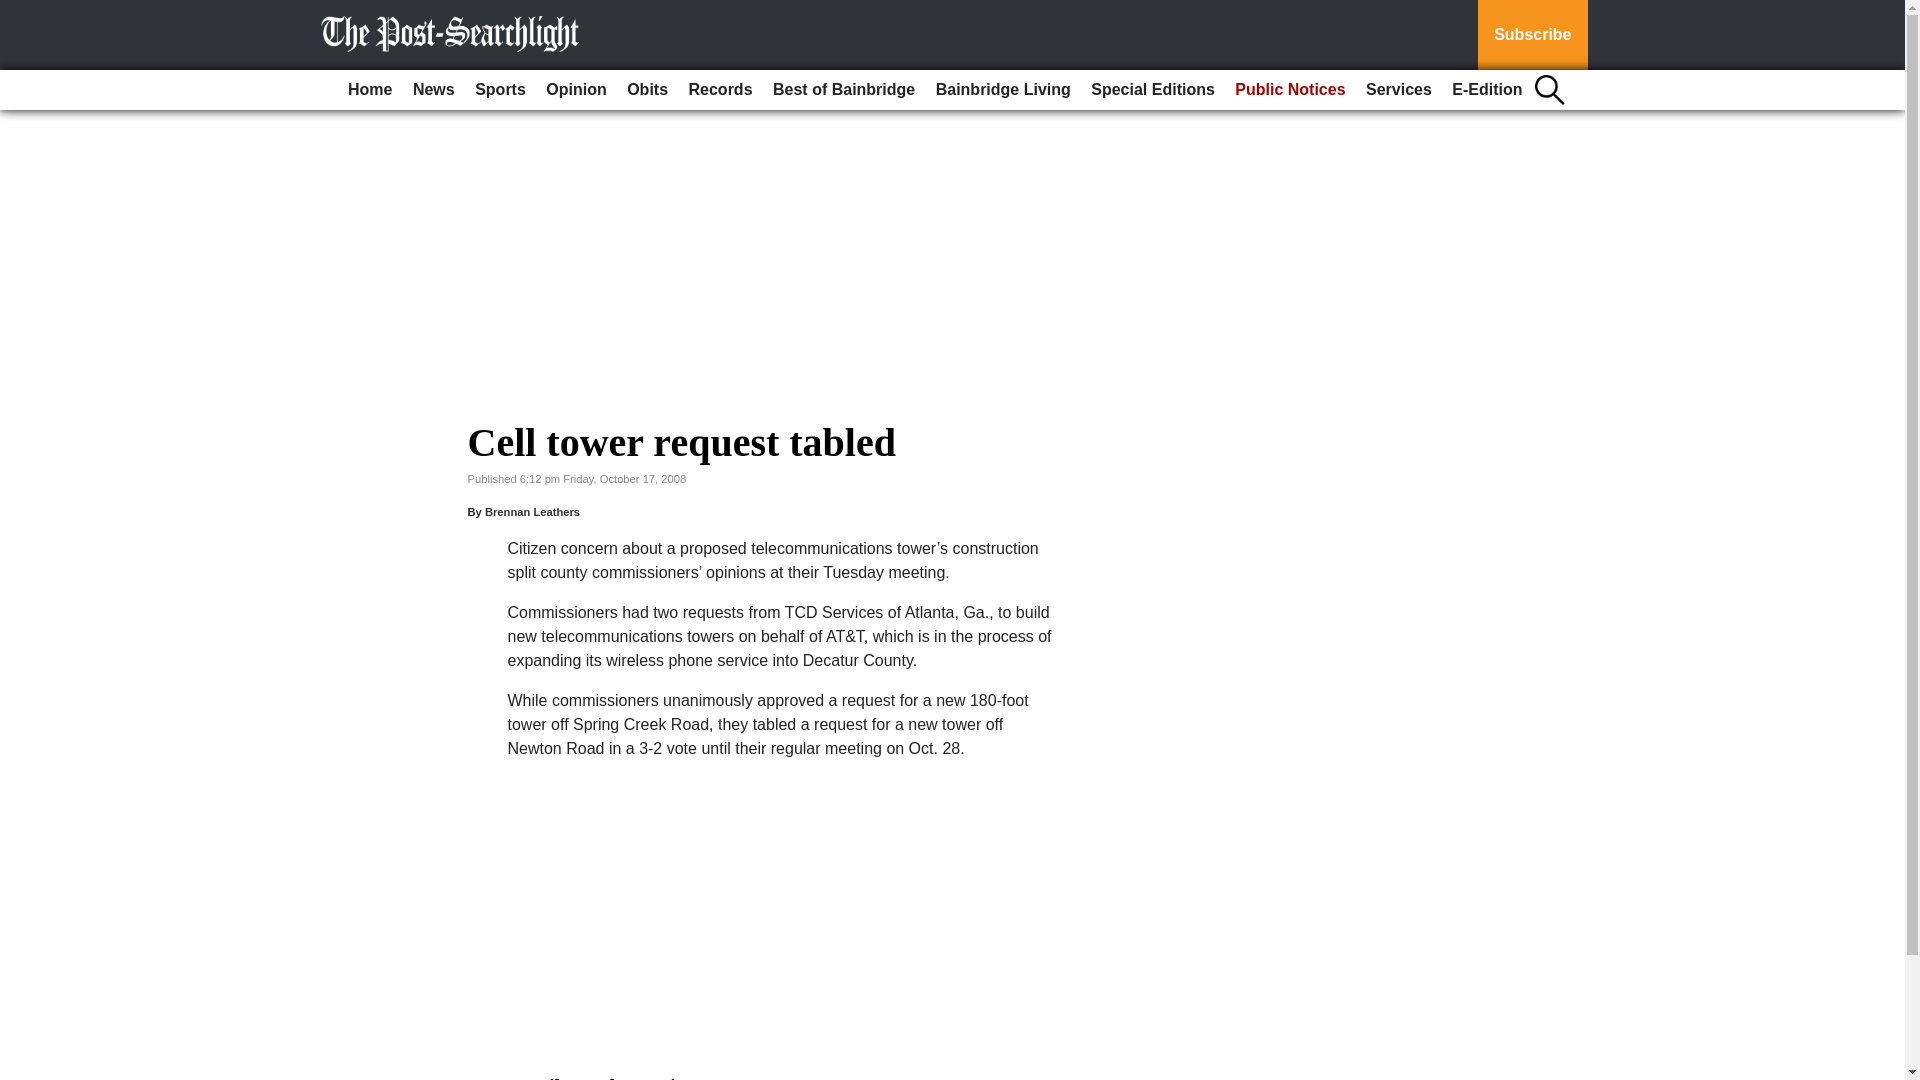 The height and width of the screenshot is (1080, 1920). Describe the element at coordinates (532, 512) in the screenshot. I see `Brennan Leathers` at that location.